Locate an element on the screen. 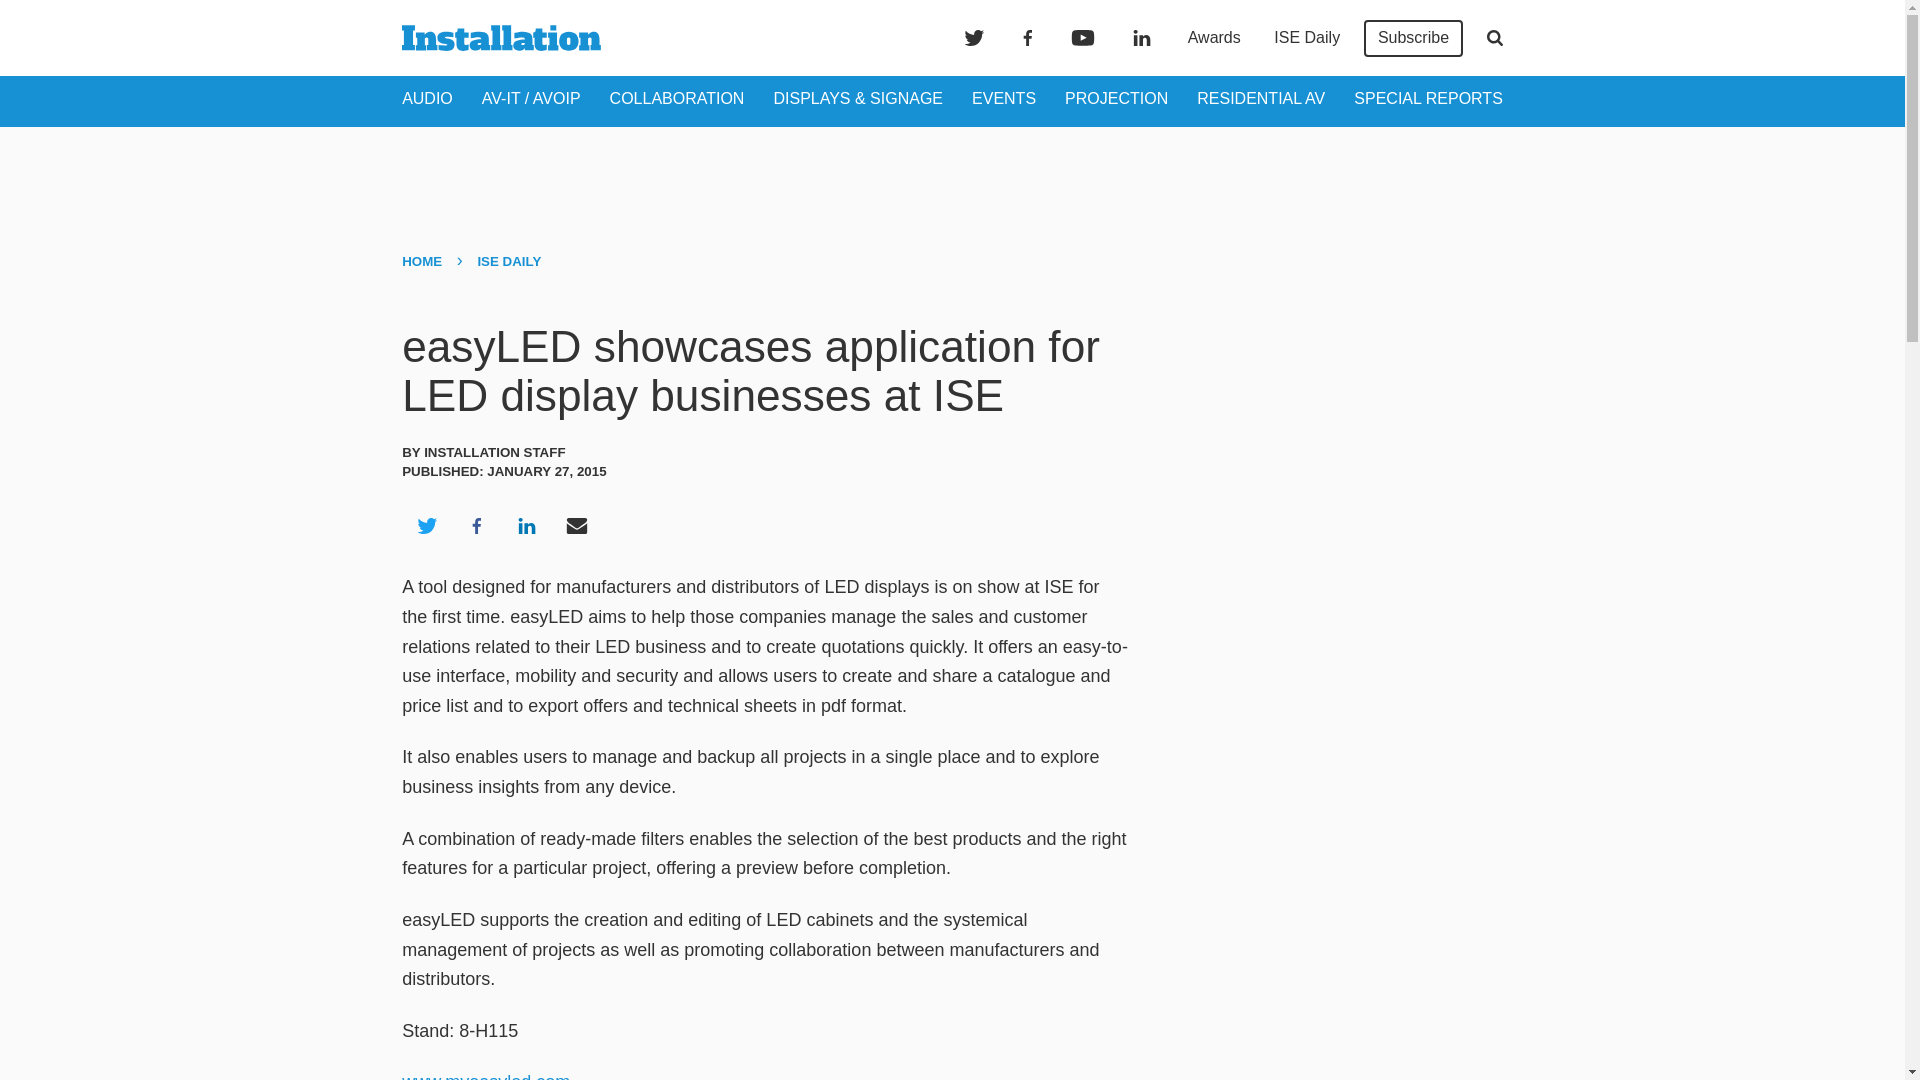 This screenshot has width=1920, height=1080. Share on Twitter is located at coordinates (426, 526).